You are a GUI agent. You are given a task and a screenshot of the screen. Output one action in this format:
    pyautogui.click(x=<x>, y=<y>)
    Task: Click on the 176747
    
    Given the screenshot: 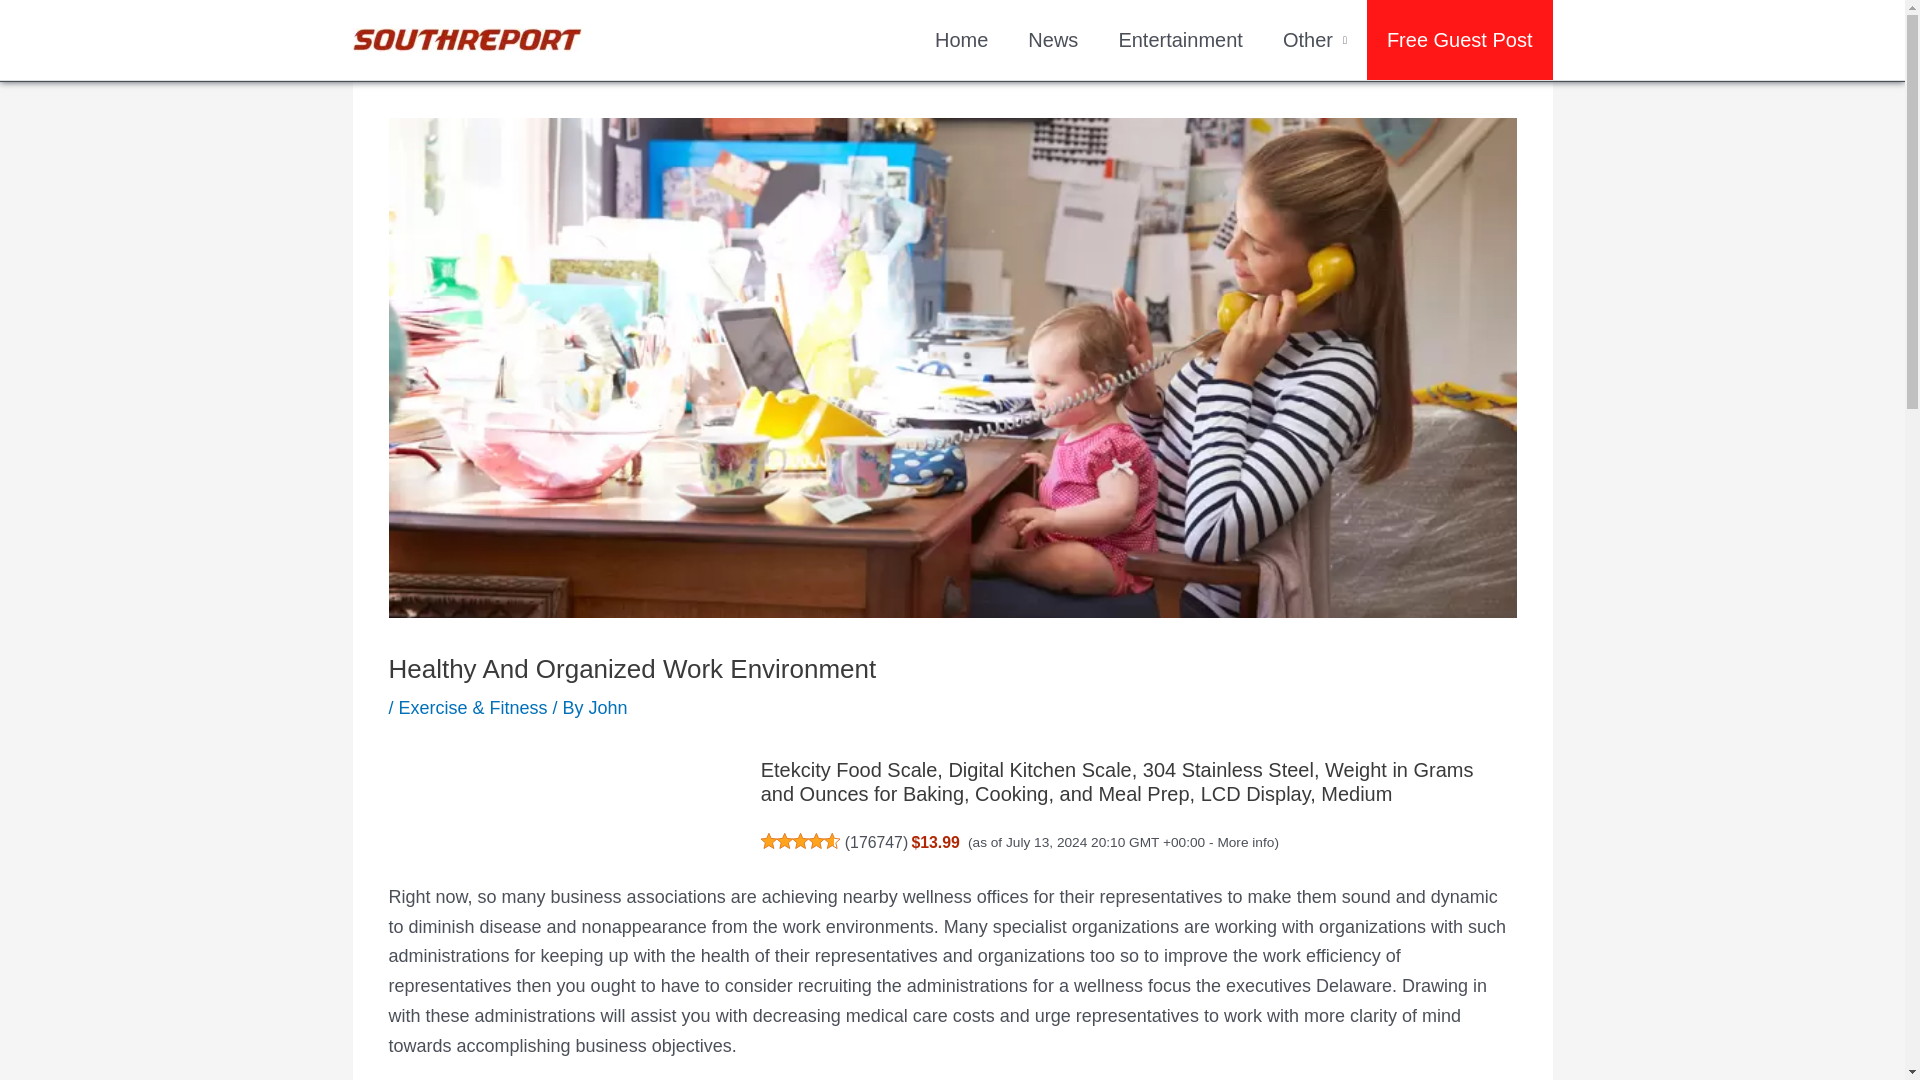 What is the action you would take?
    pyautogui.click(x=876, y=842)
    